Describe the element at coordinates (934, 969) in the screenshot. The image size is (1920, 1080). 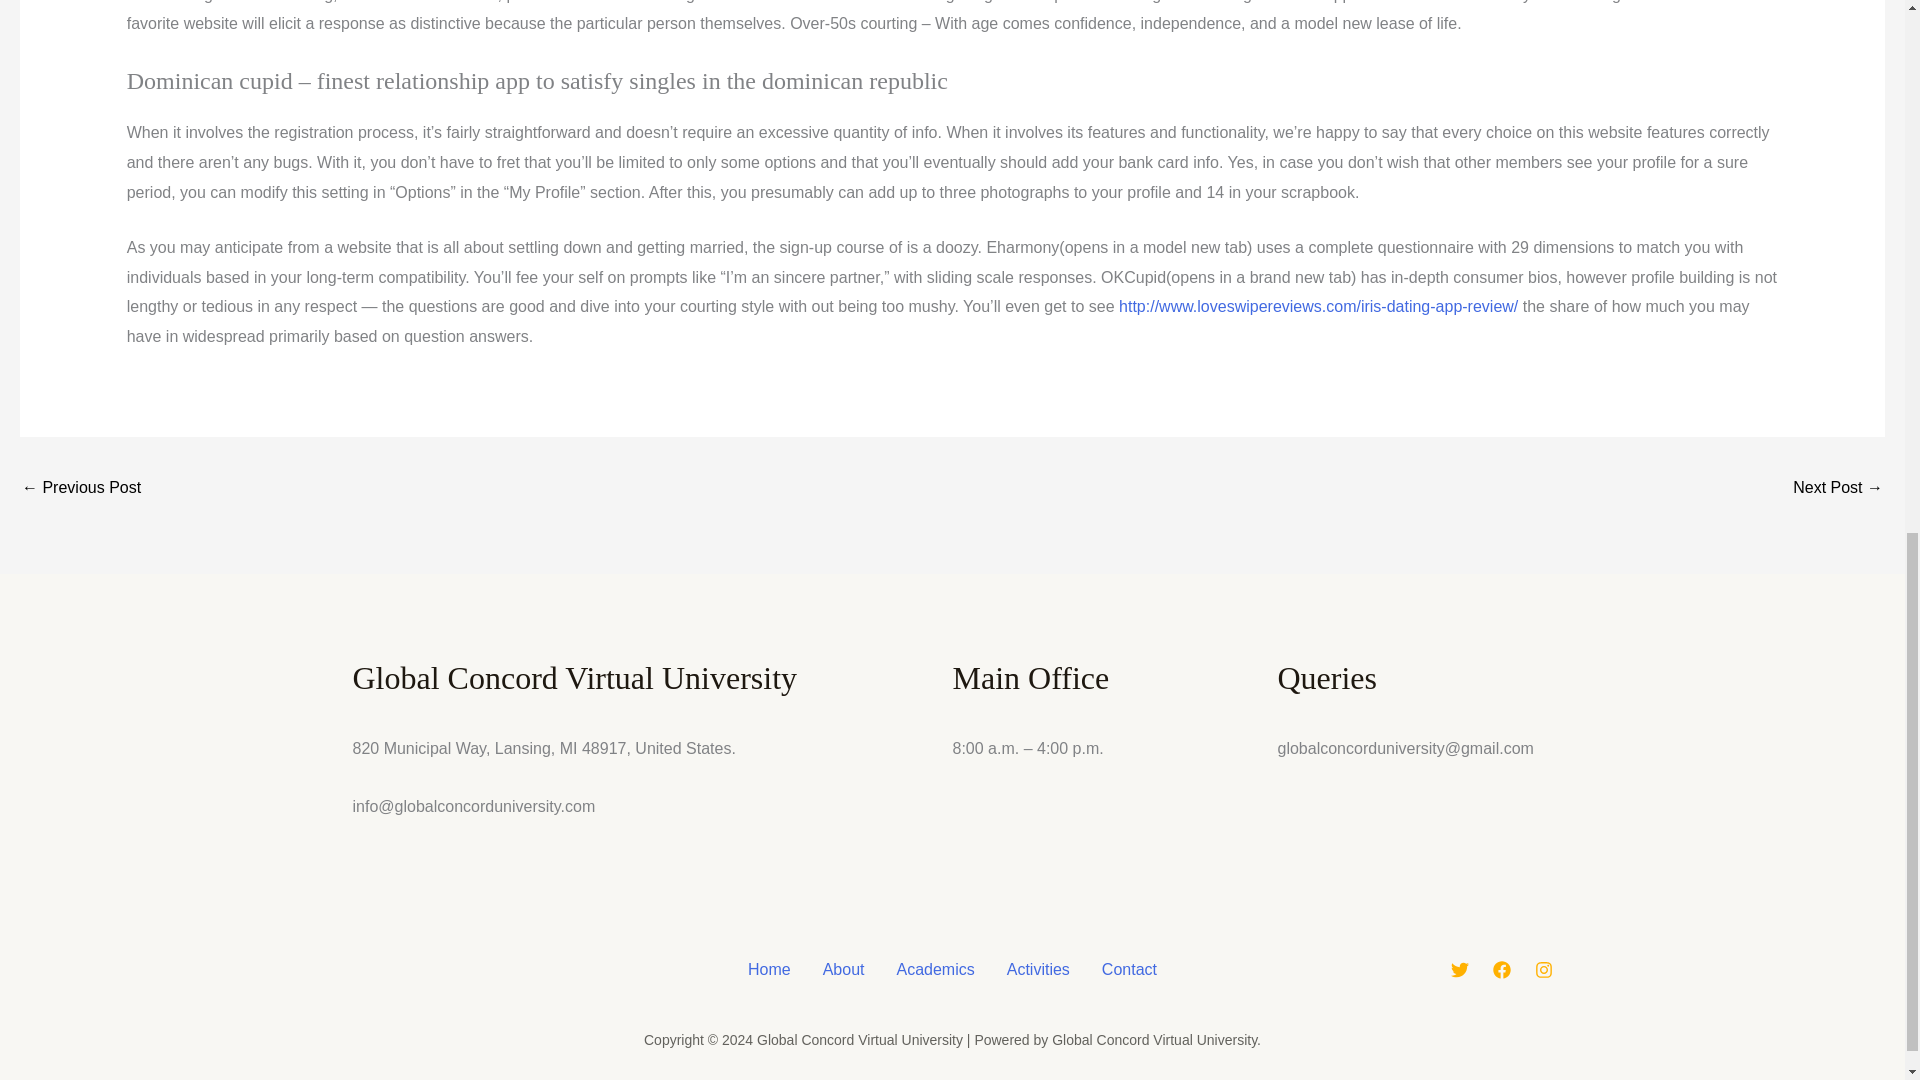
I see `Academics` at that location.